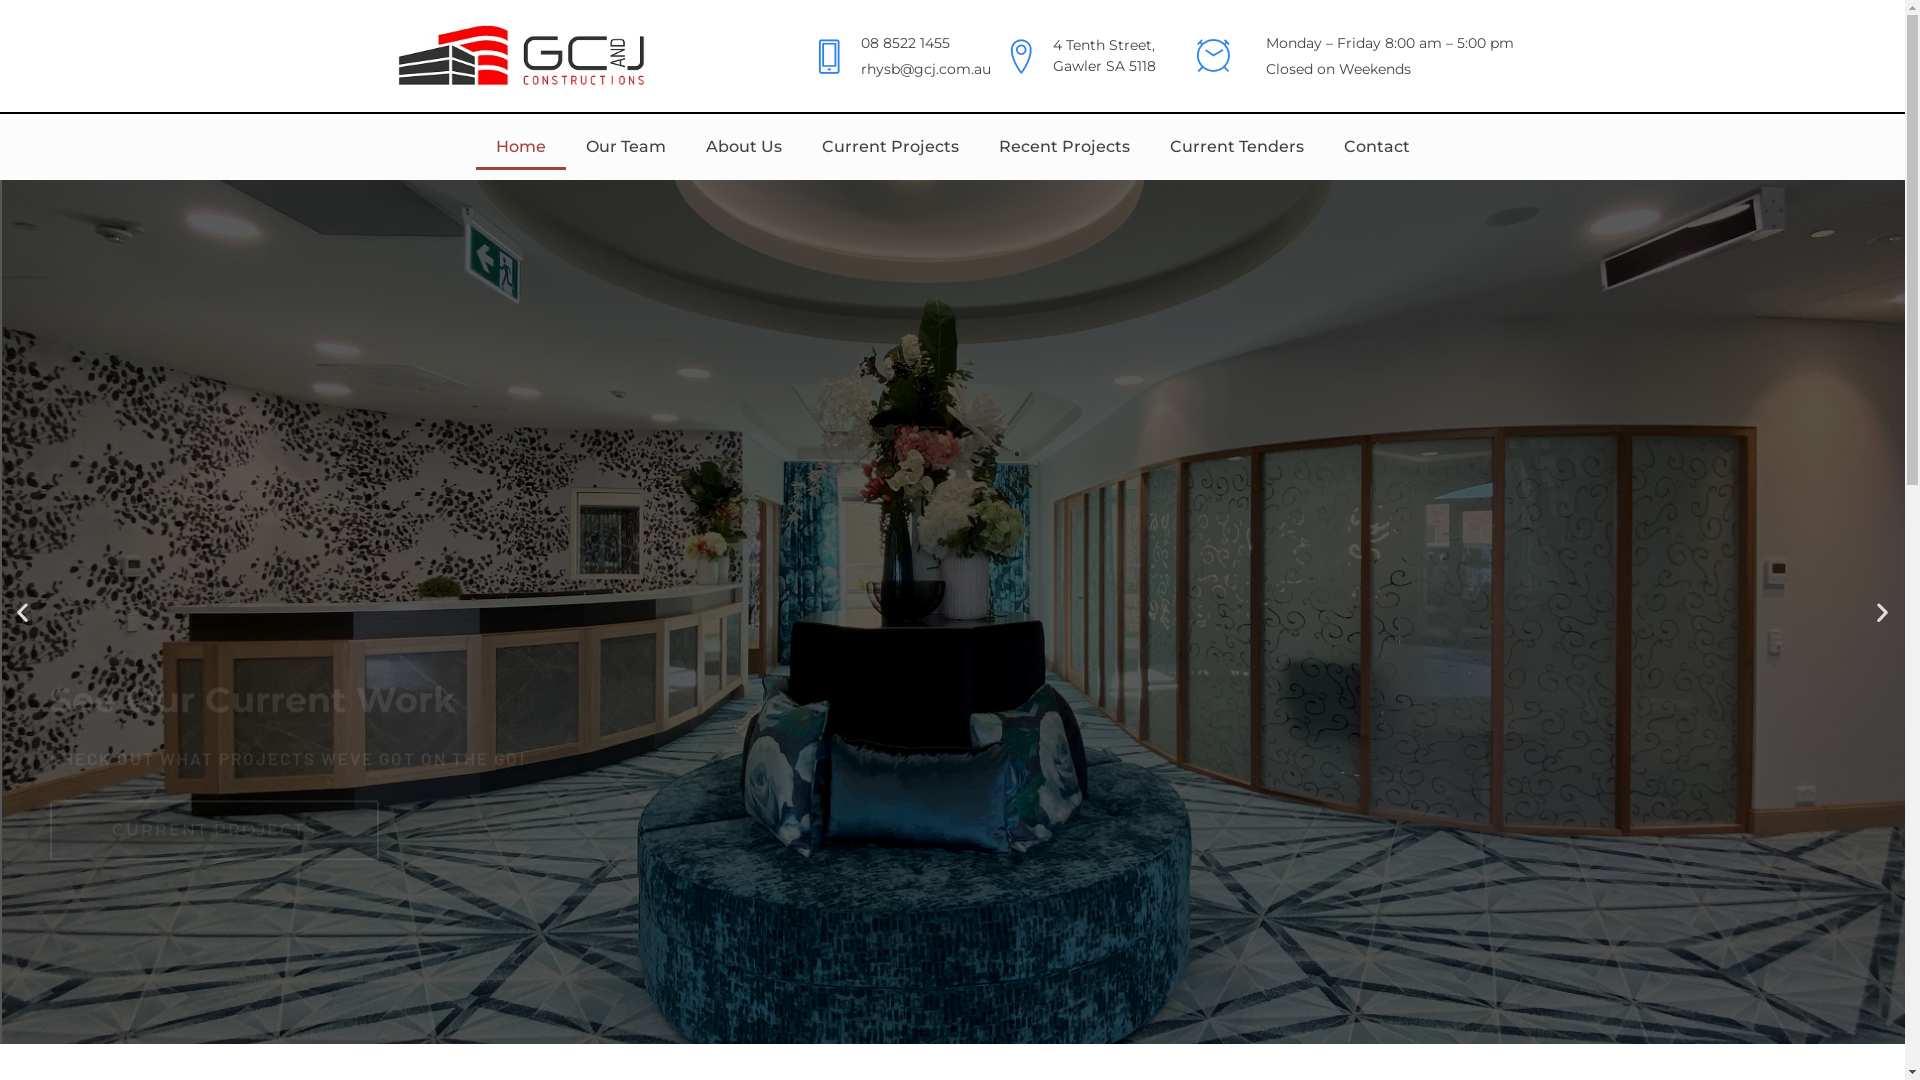 The width and height of the screenshot is (1920, 1080). Describe the element at coordinates (890, 147) in the screenshot. I see `Current Projects` at that location.